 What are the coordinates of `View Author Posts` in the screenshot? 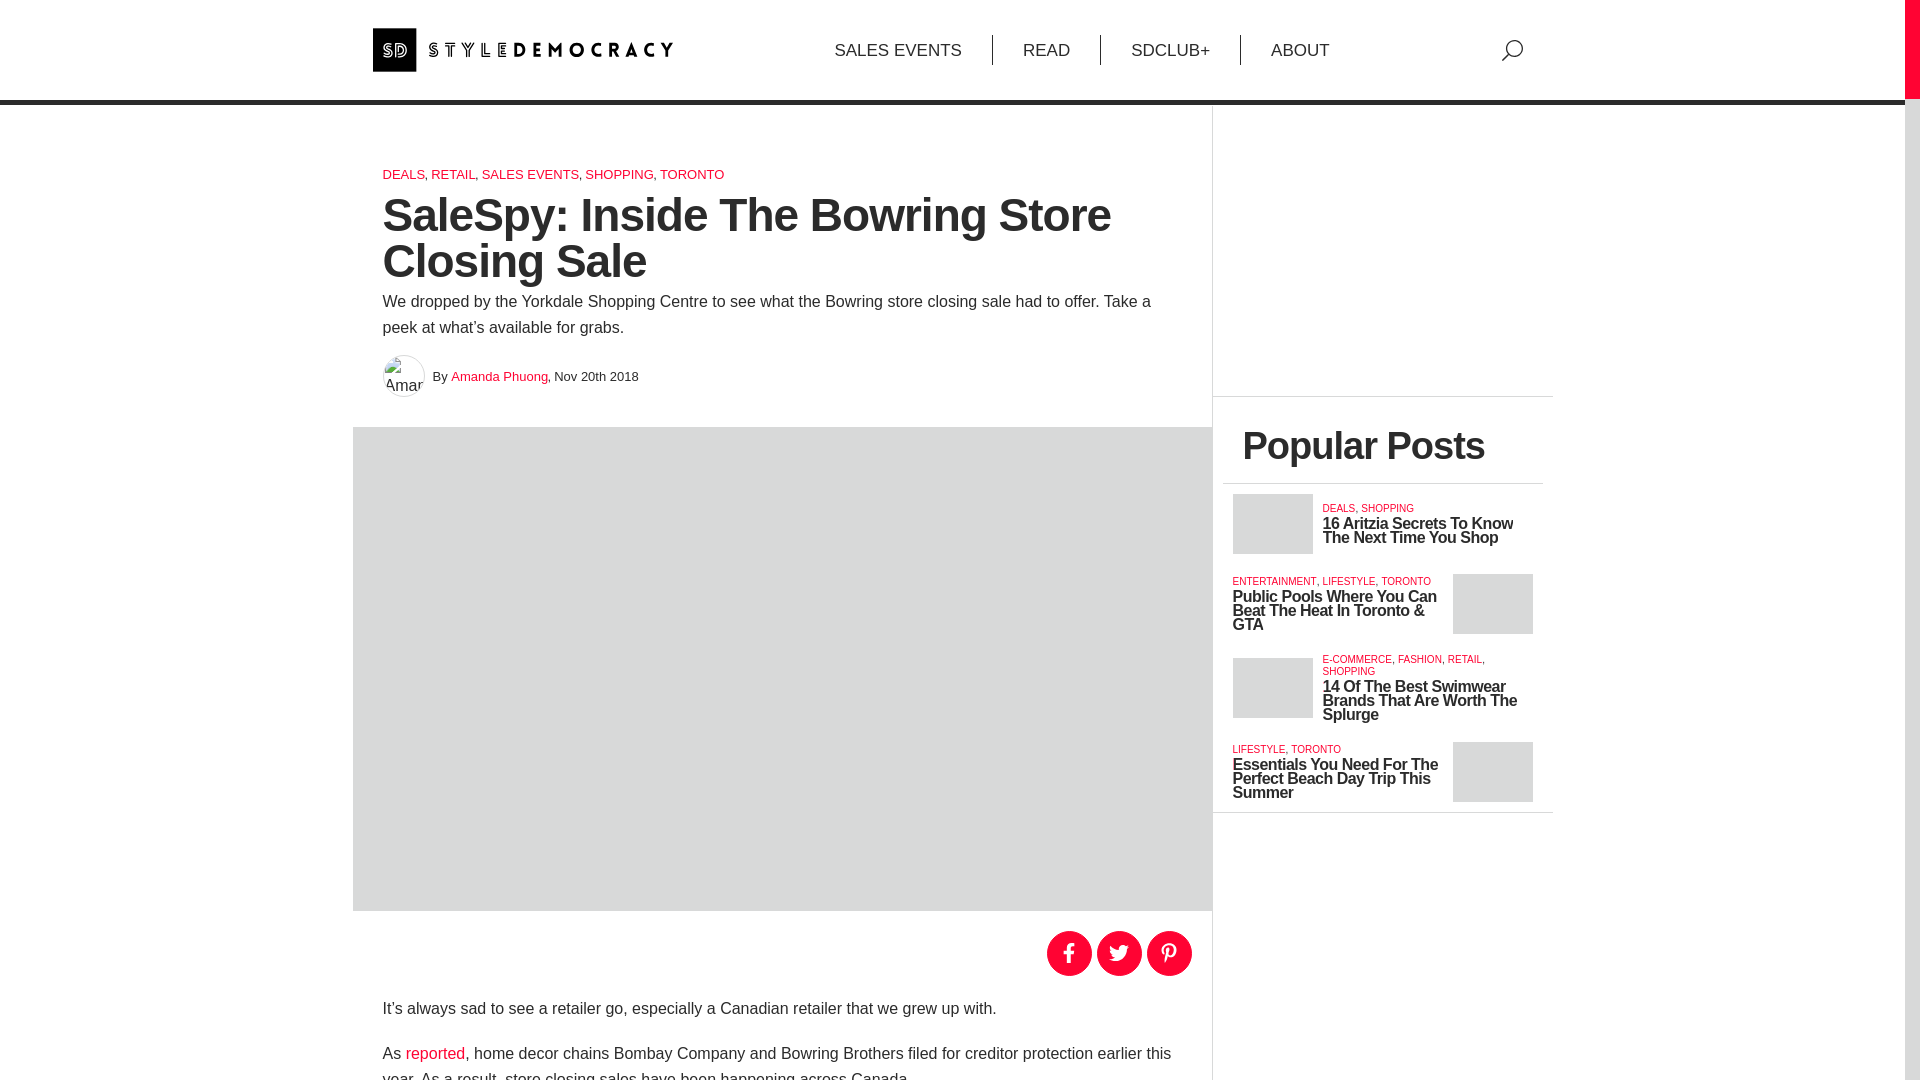 It's located at (499, 376).